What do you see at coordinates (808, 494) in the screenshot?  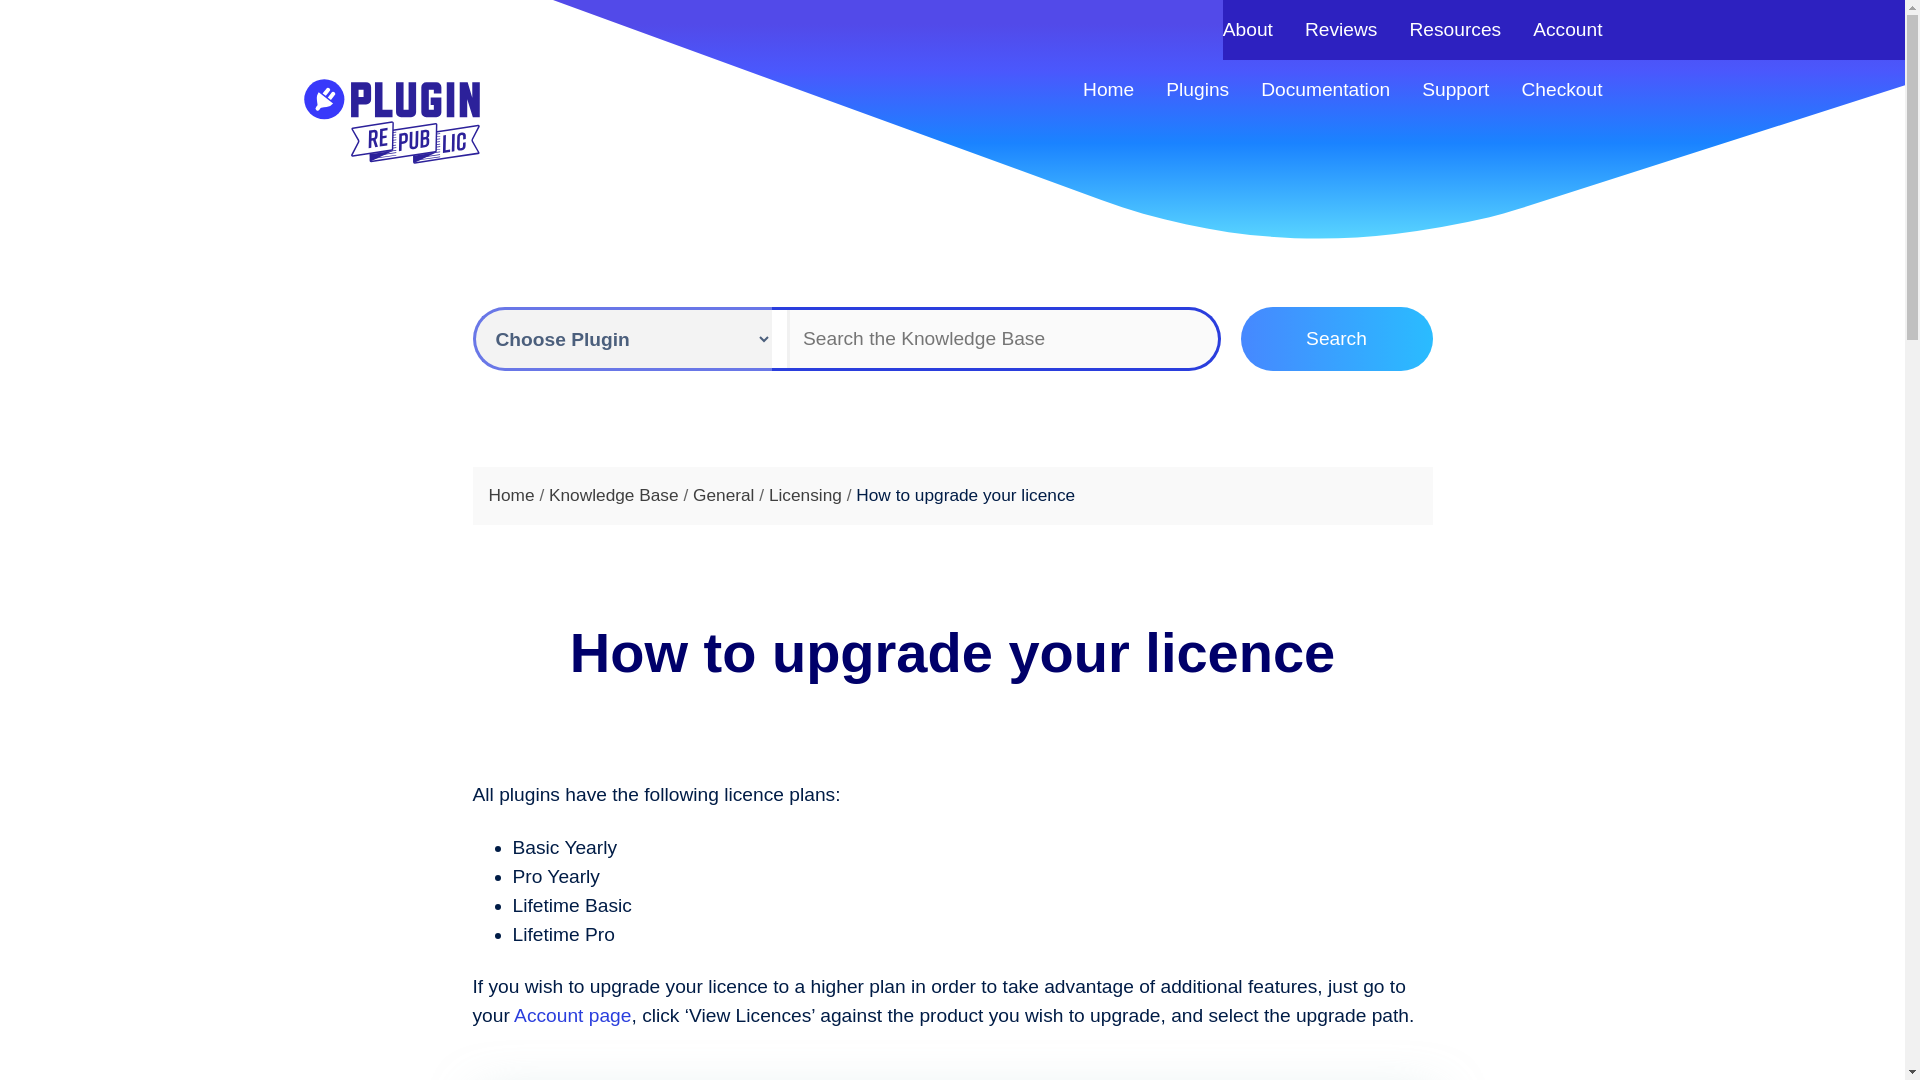 I see `Licensing` at bounding box center [808, 494].